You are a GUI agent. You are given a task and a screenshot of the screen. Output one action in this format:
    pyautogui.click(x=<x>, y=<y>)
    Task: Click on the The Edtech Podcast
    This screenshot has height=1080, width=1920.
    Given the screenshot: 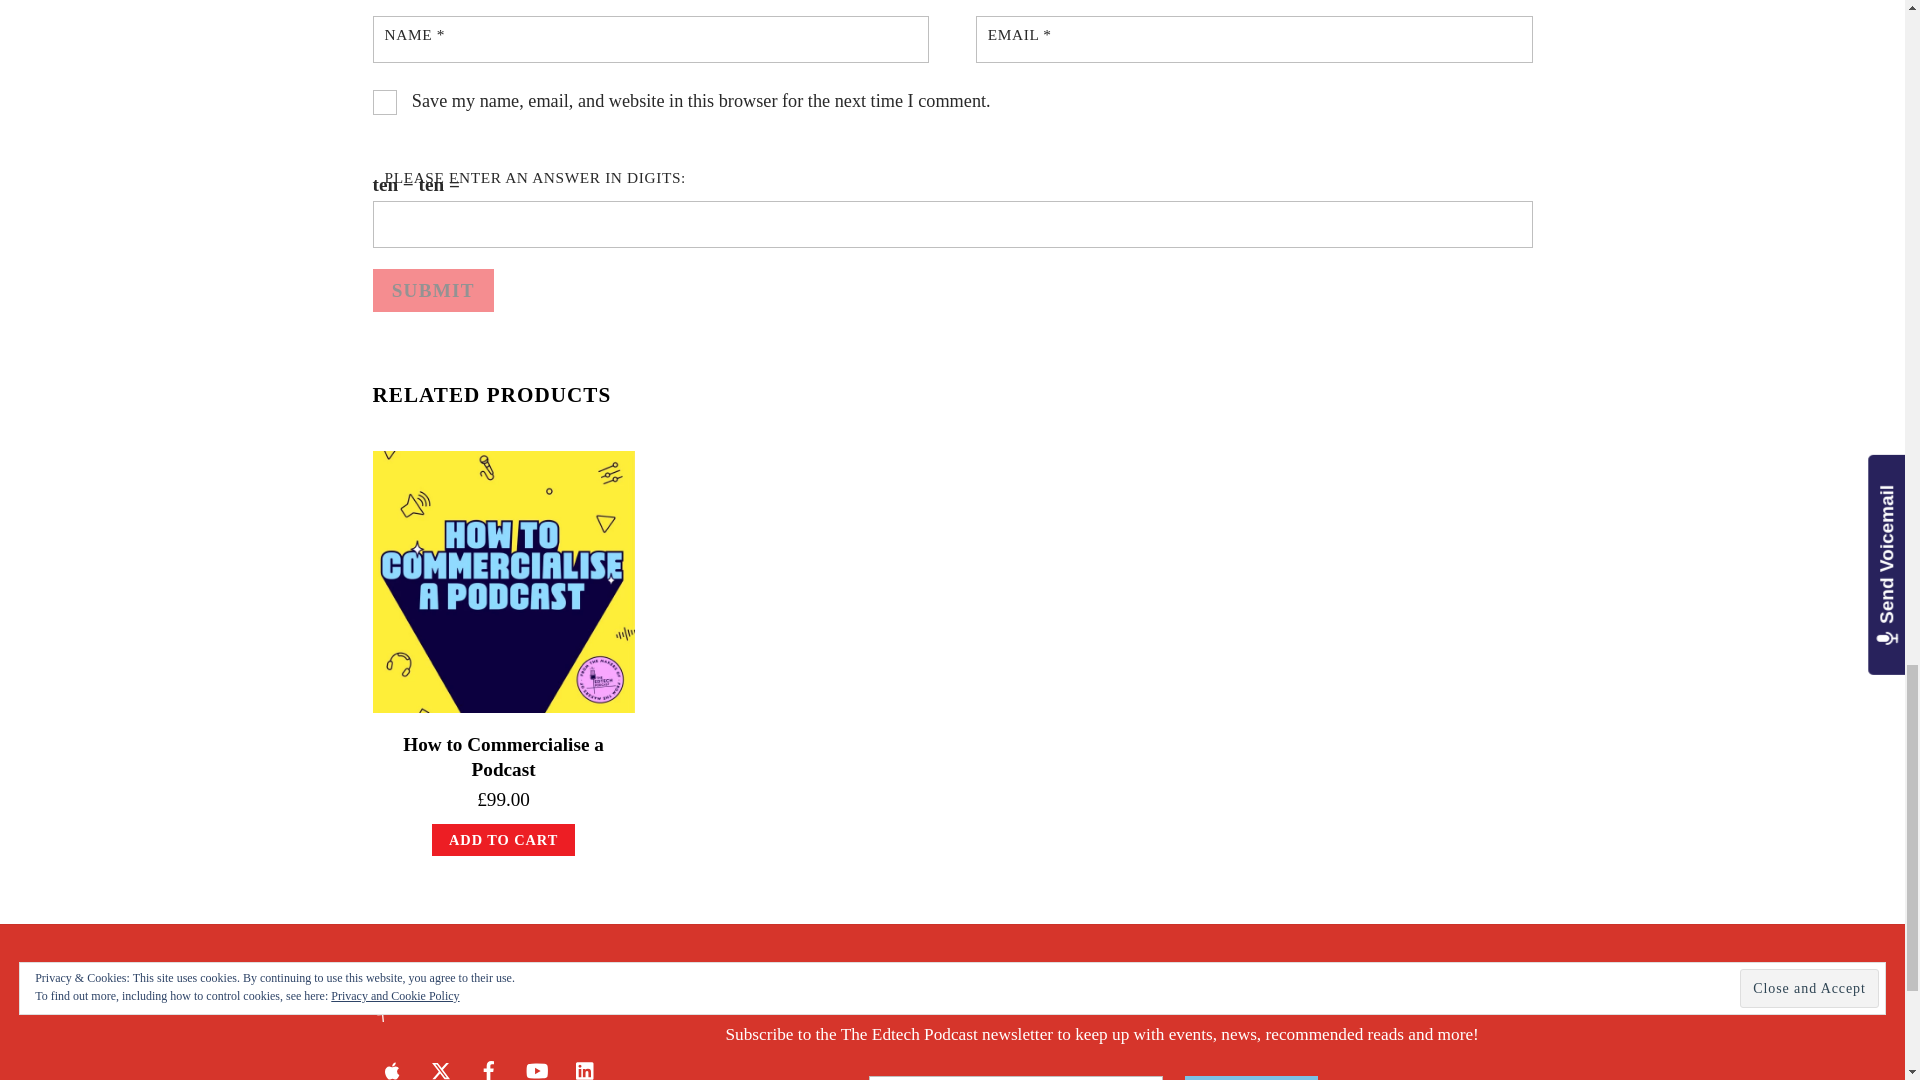 What is the action you would take?
    pyautogui.click(x=478, y=1014)
    